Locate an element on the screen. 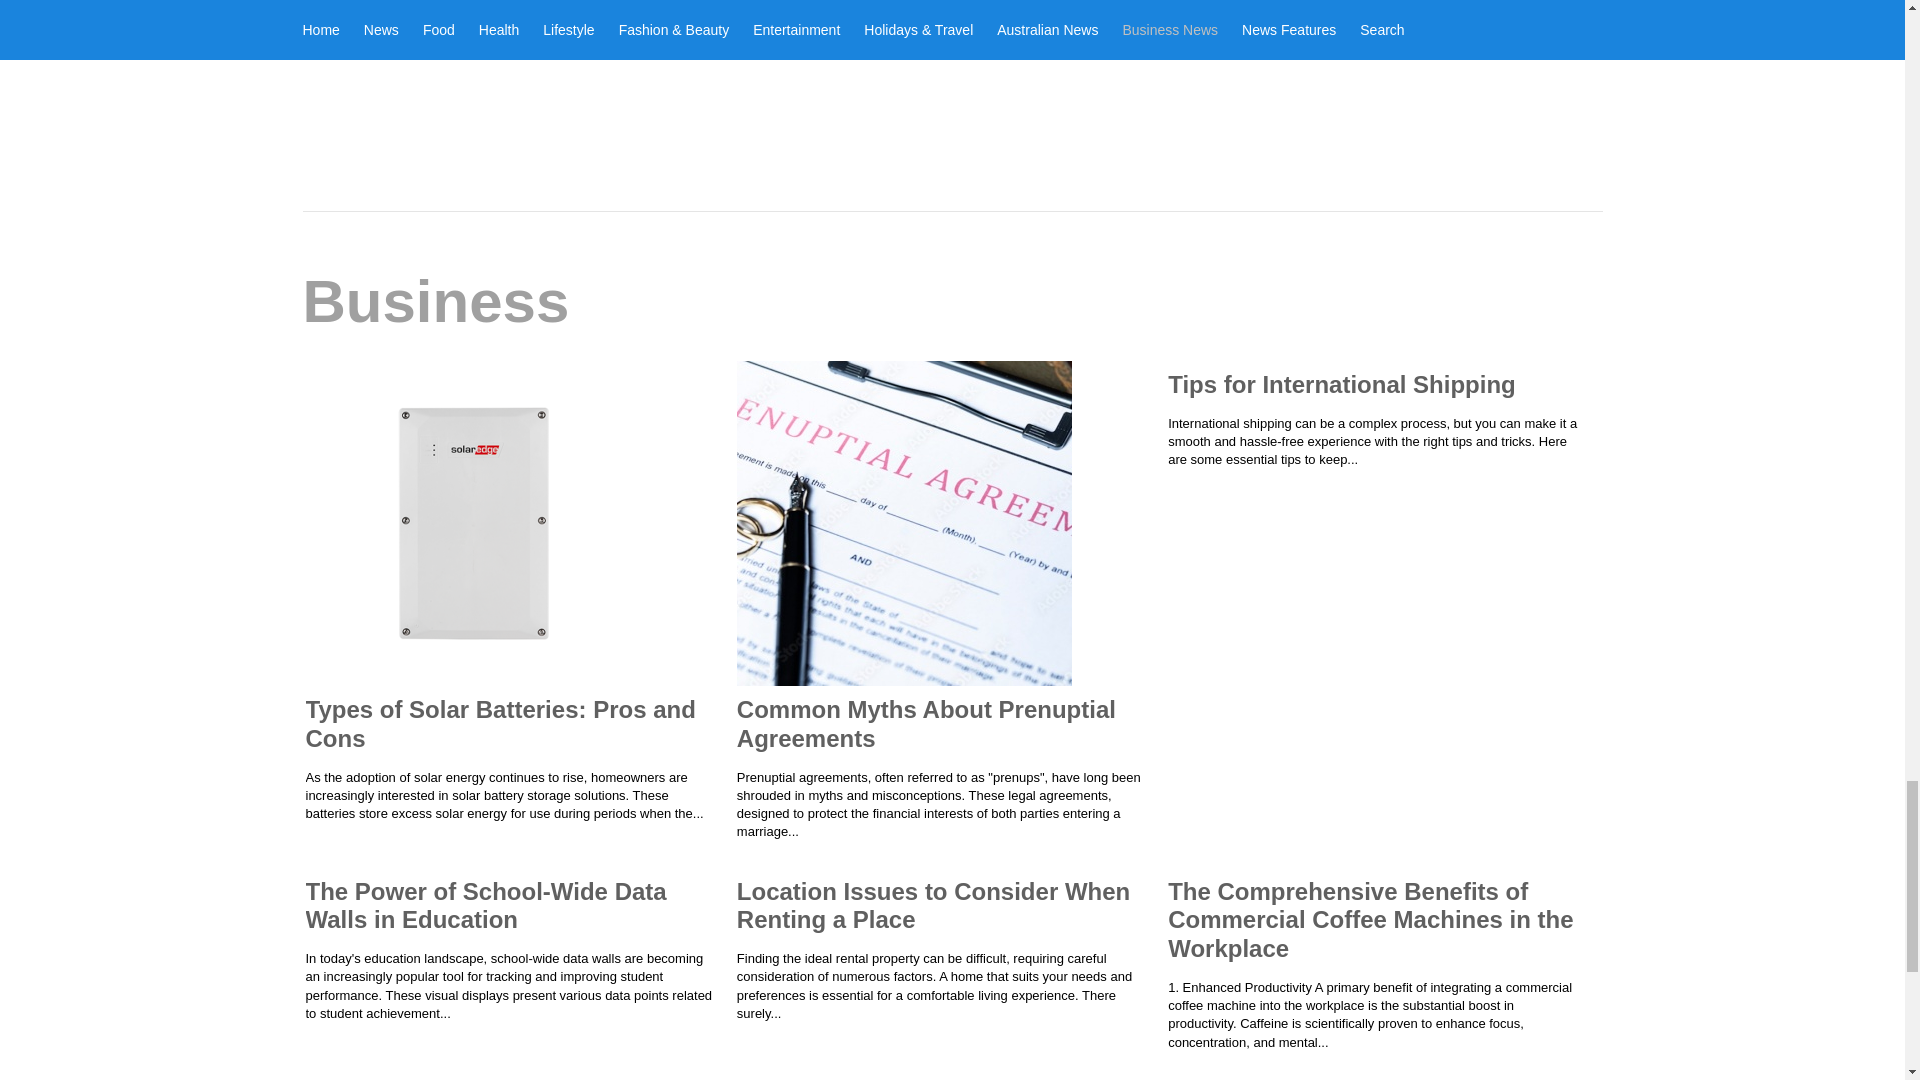 This screenshot has height=1080, width=1920. Types of Solar Batteries: Pros and Cons is located at coordinates (500, 723).